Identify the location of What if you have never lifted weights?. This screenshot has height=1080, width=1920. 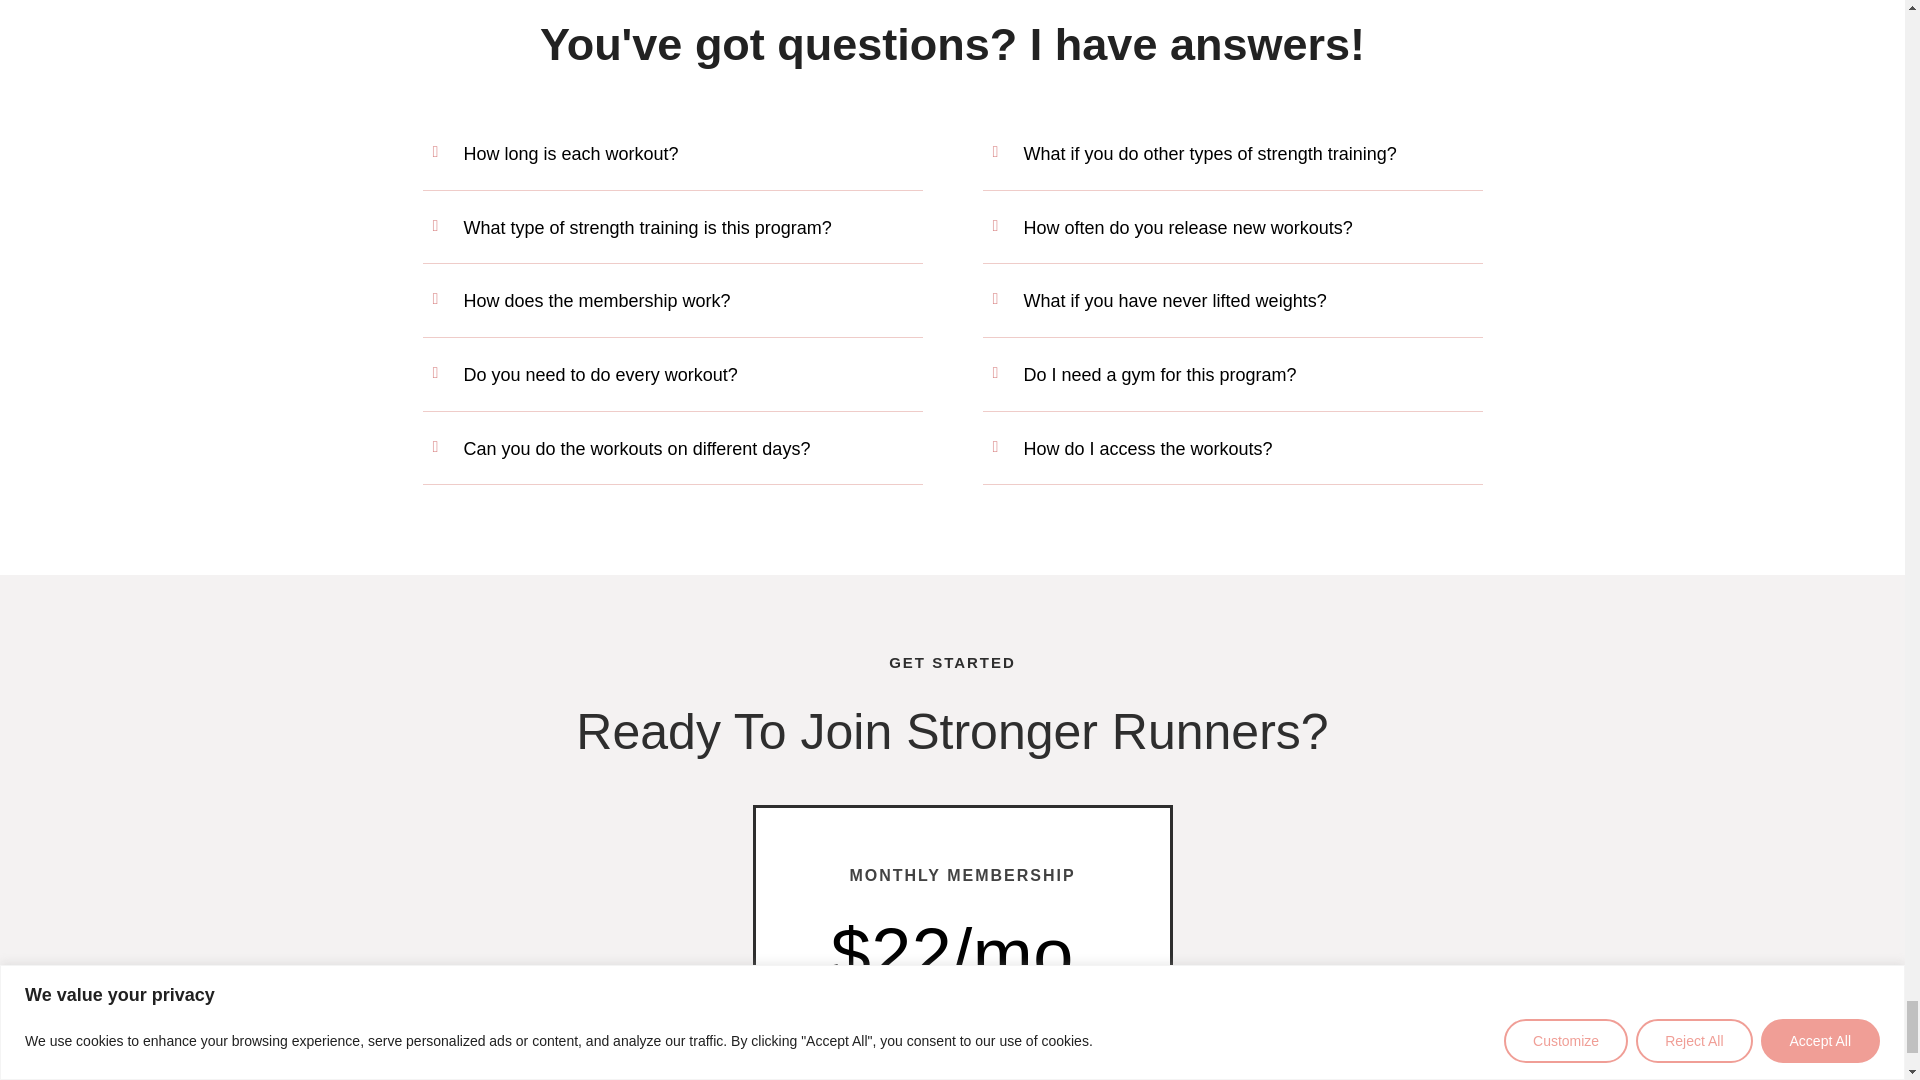
(1174, 300).